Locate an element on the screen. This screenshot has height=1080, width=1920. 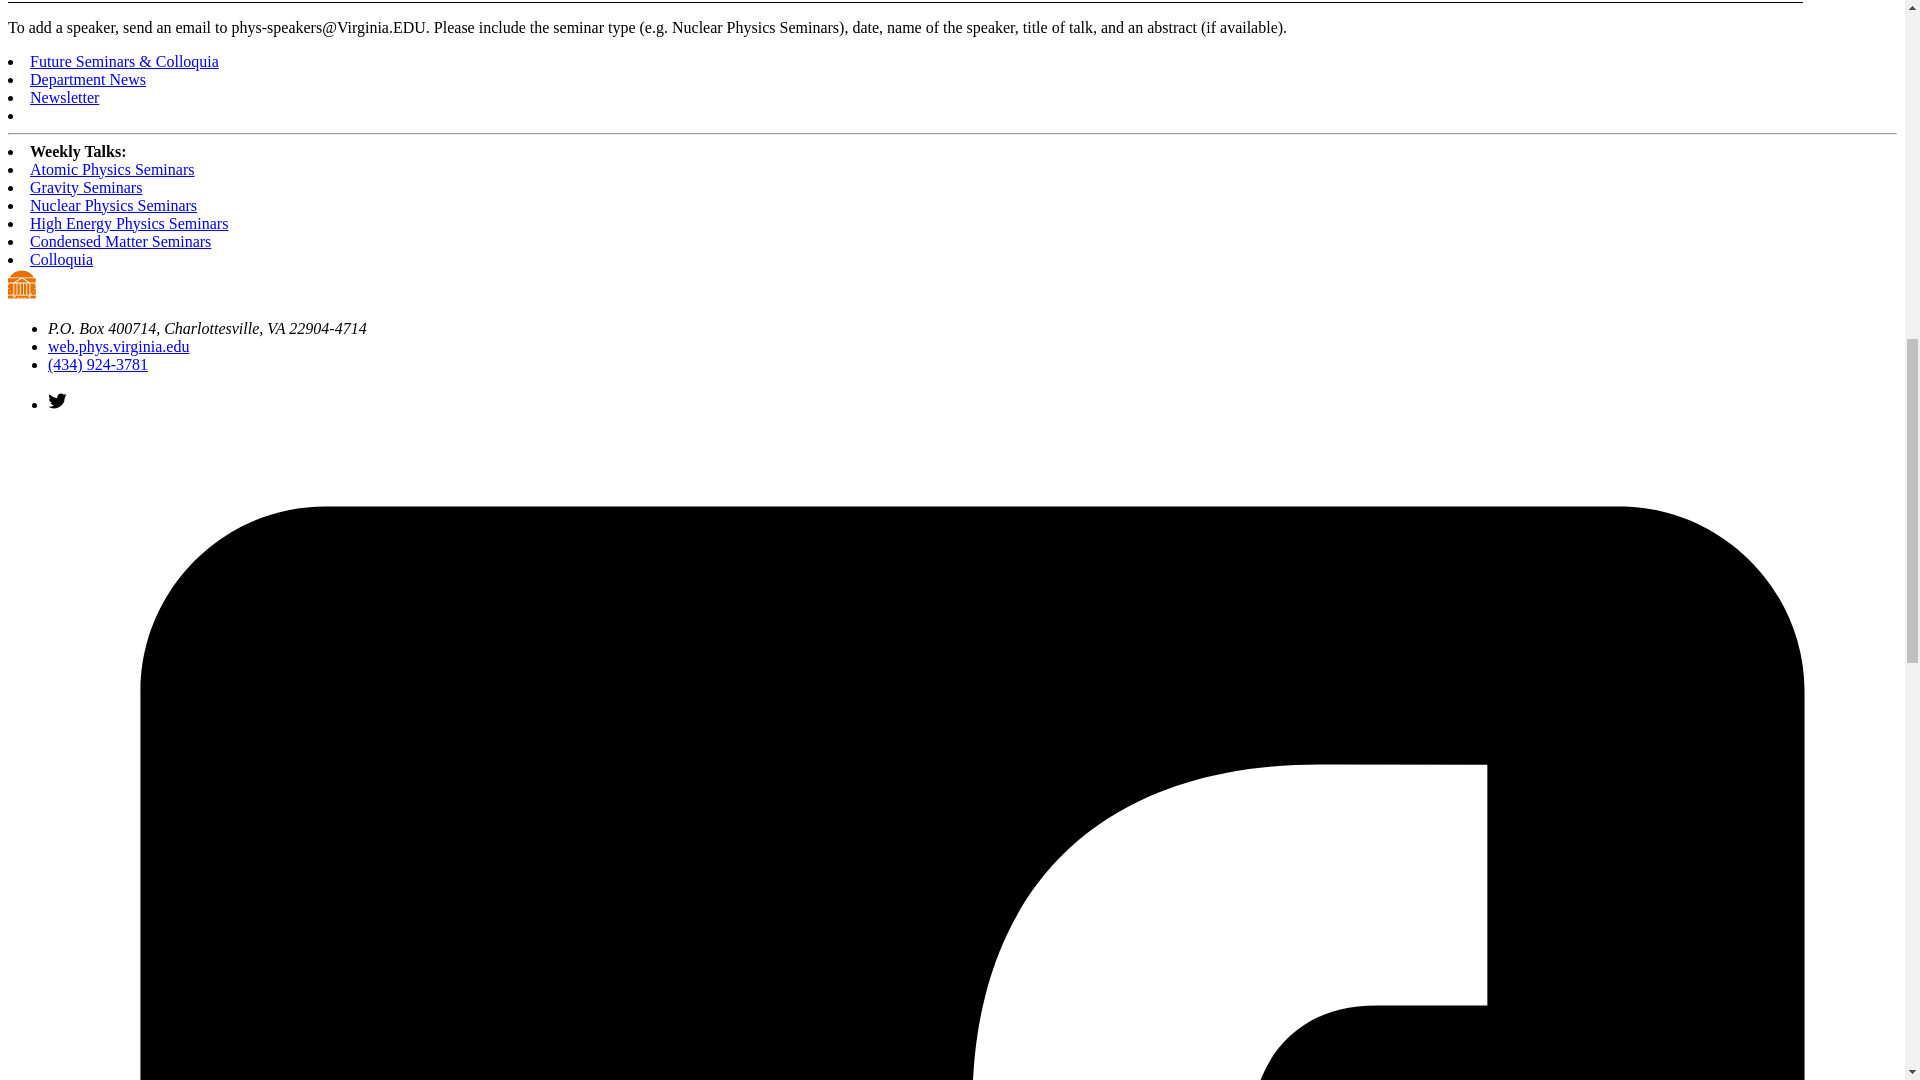
Nuclear Physics Seminars is located at coordinates (114, 204).